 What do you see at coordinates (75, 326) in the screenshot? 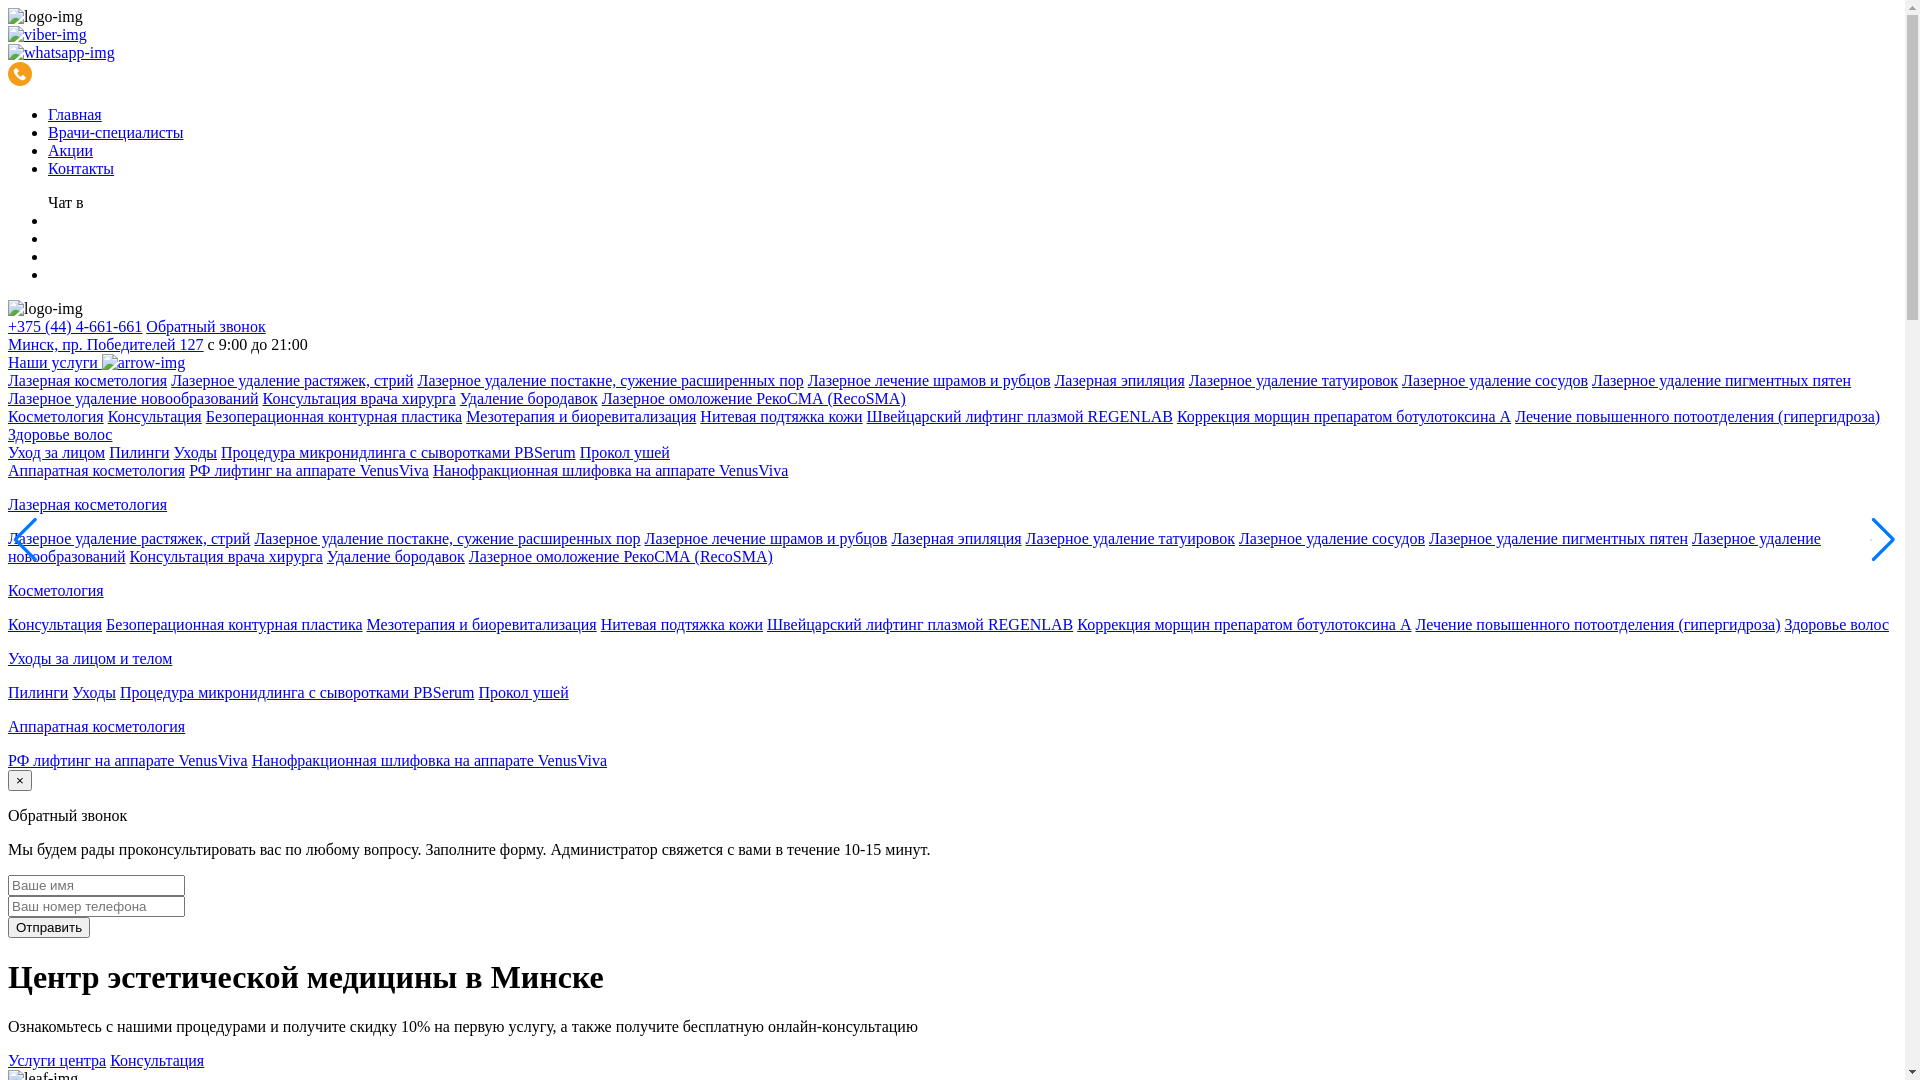
I see `+375 (44) 4-661-661` at bounding box center [75, 326].